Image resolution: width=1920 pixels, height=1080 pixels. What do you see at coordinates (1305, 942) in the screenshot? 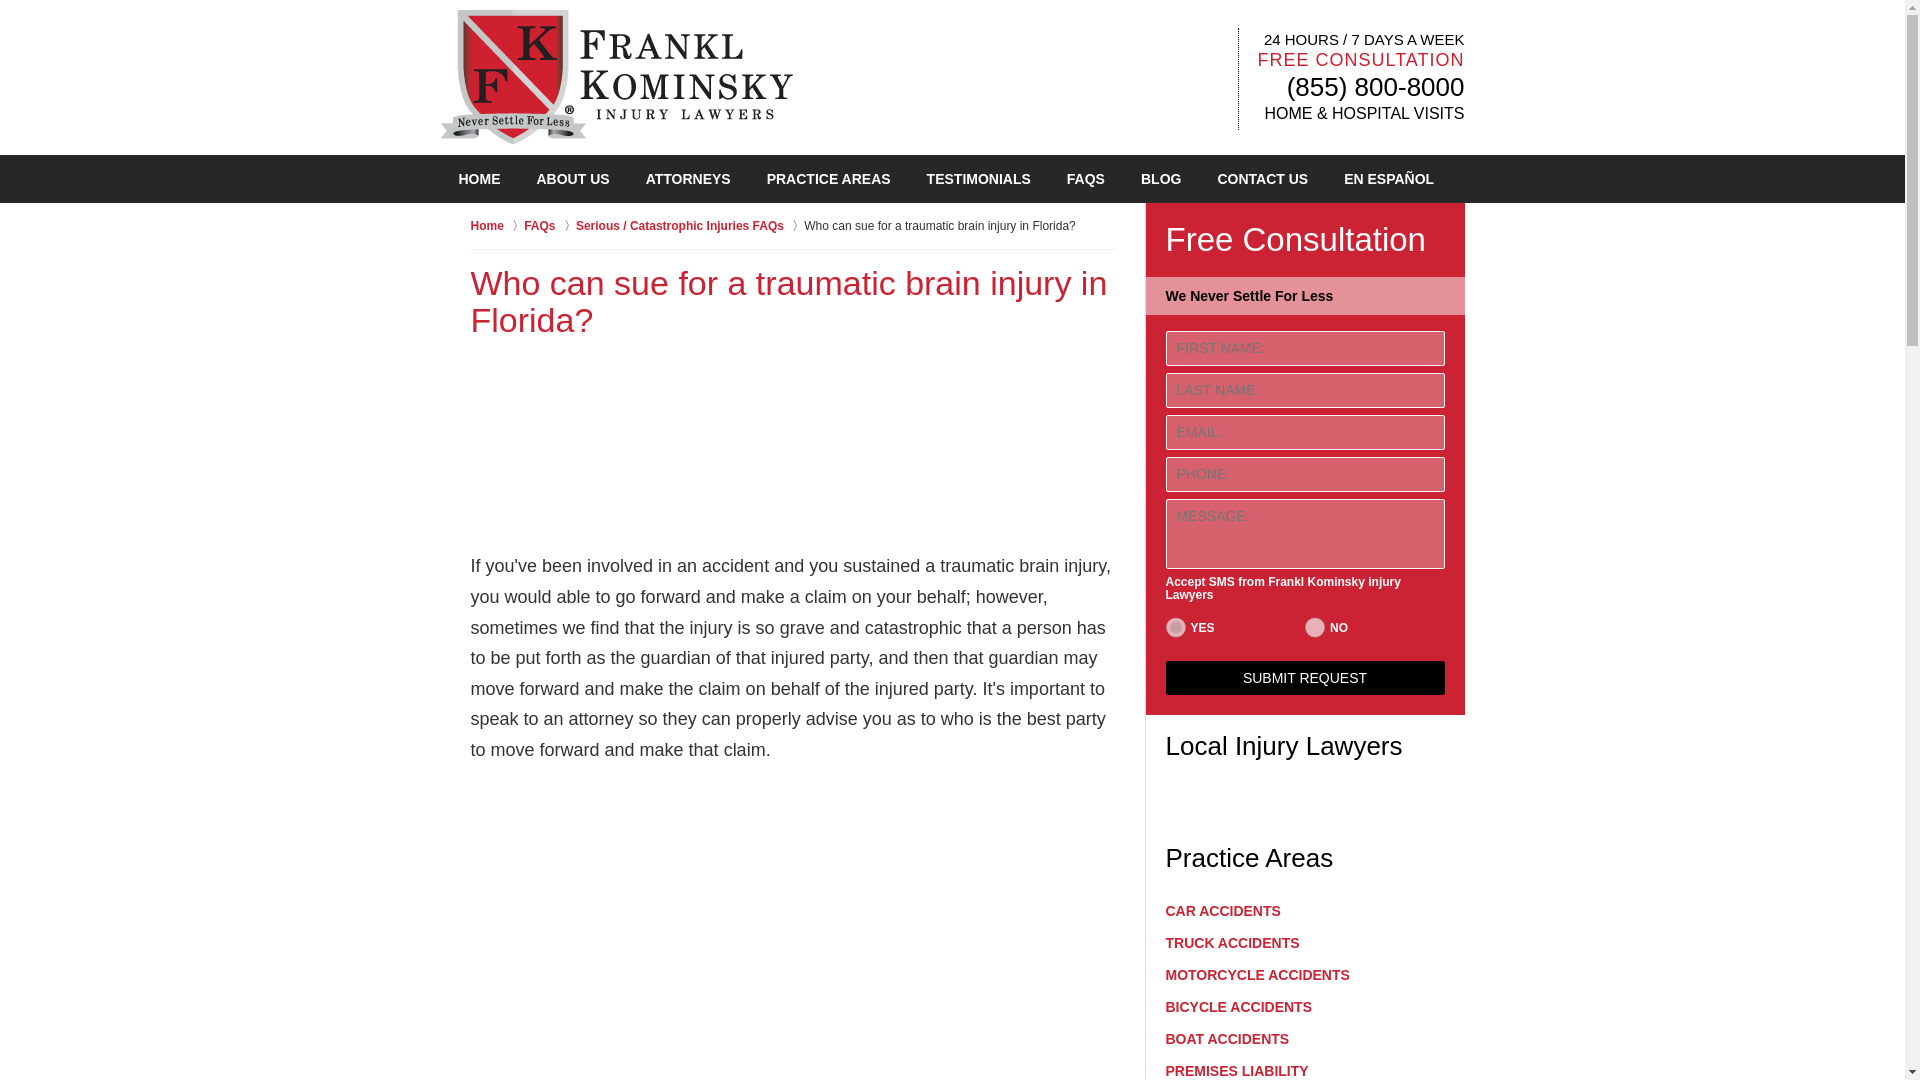
I see `TRUCK ACCIDENTS` at bounding box center [1305, 942].